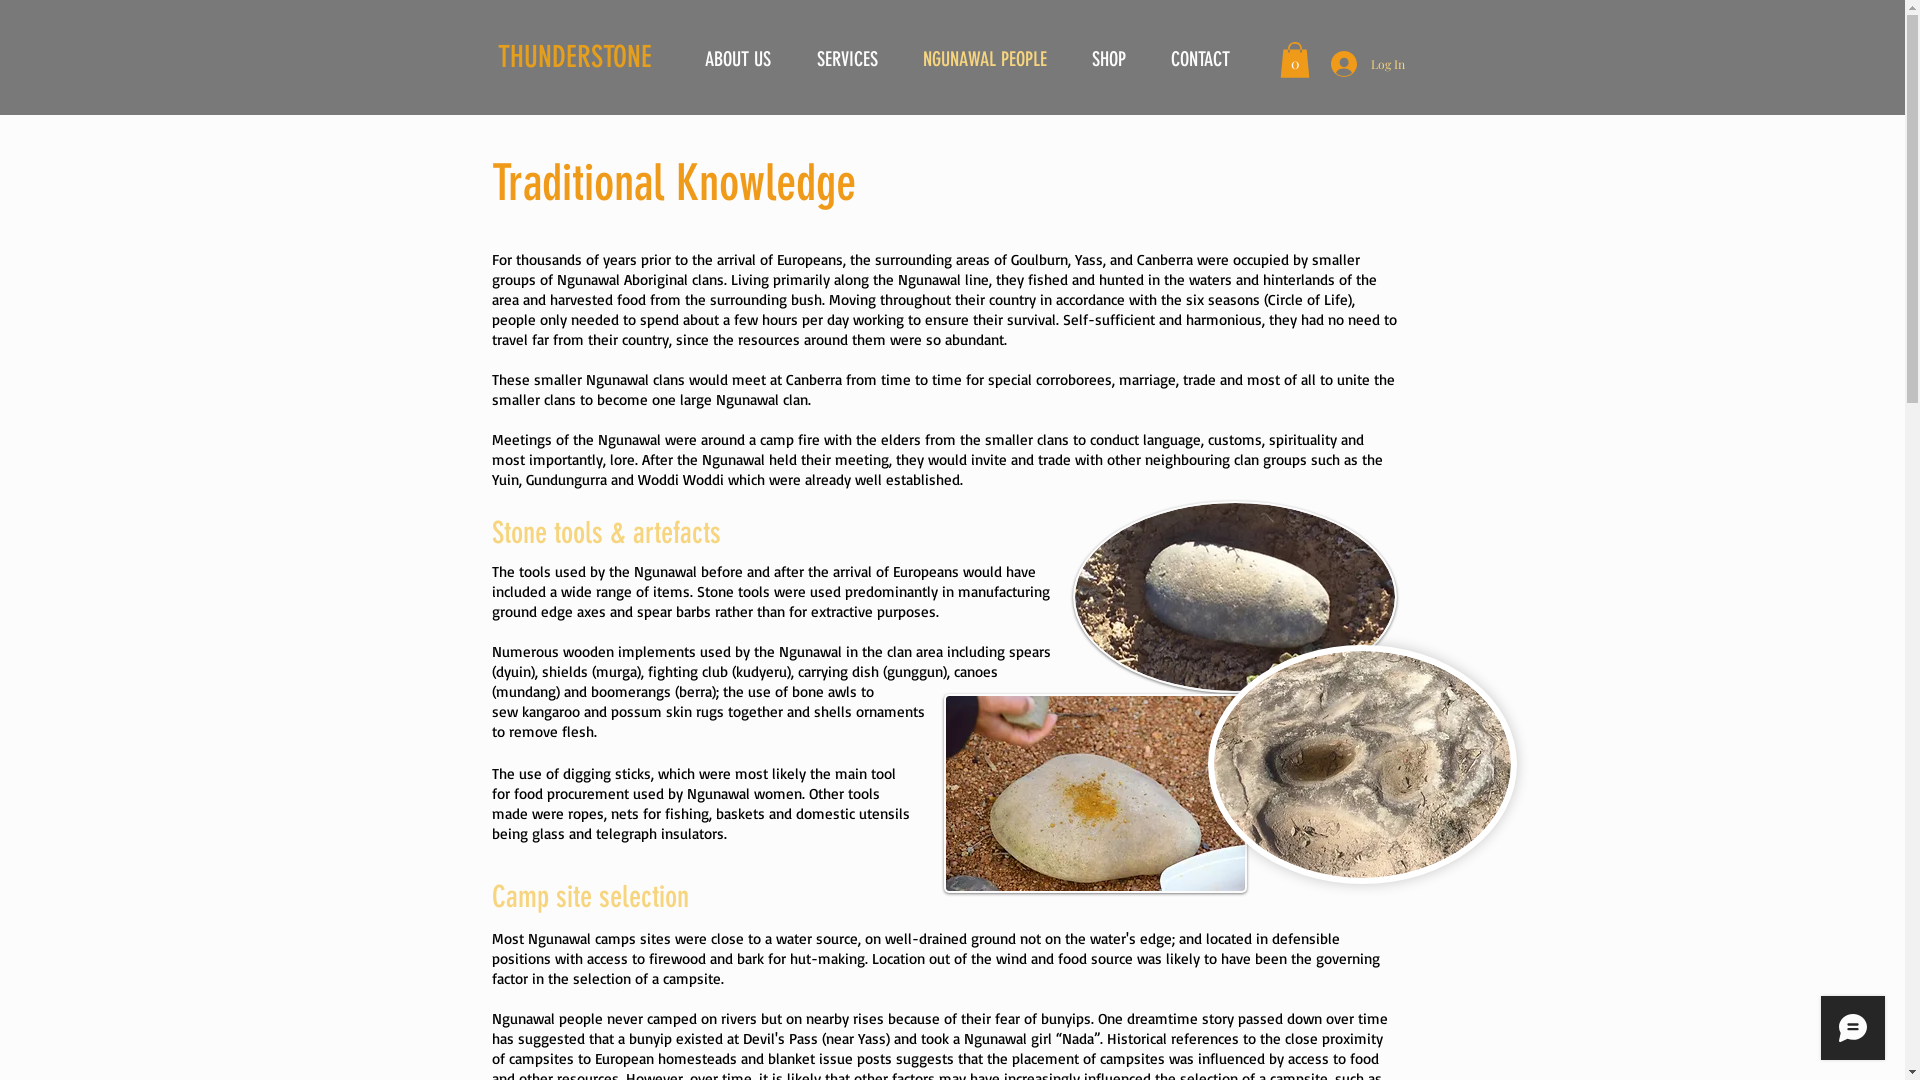  Describe the element at coordinates (1200, 60) in the screenshot. I see `CONTACT` at that location.